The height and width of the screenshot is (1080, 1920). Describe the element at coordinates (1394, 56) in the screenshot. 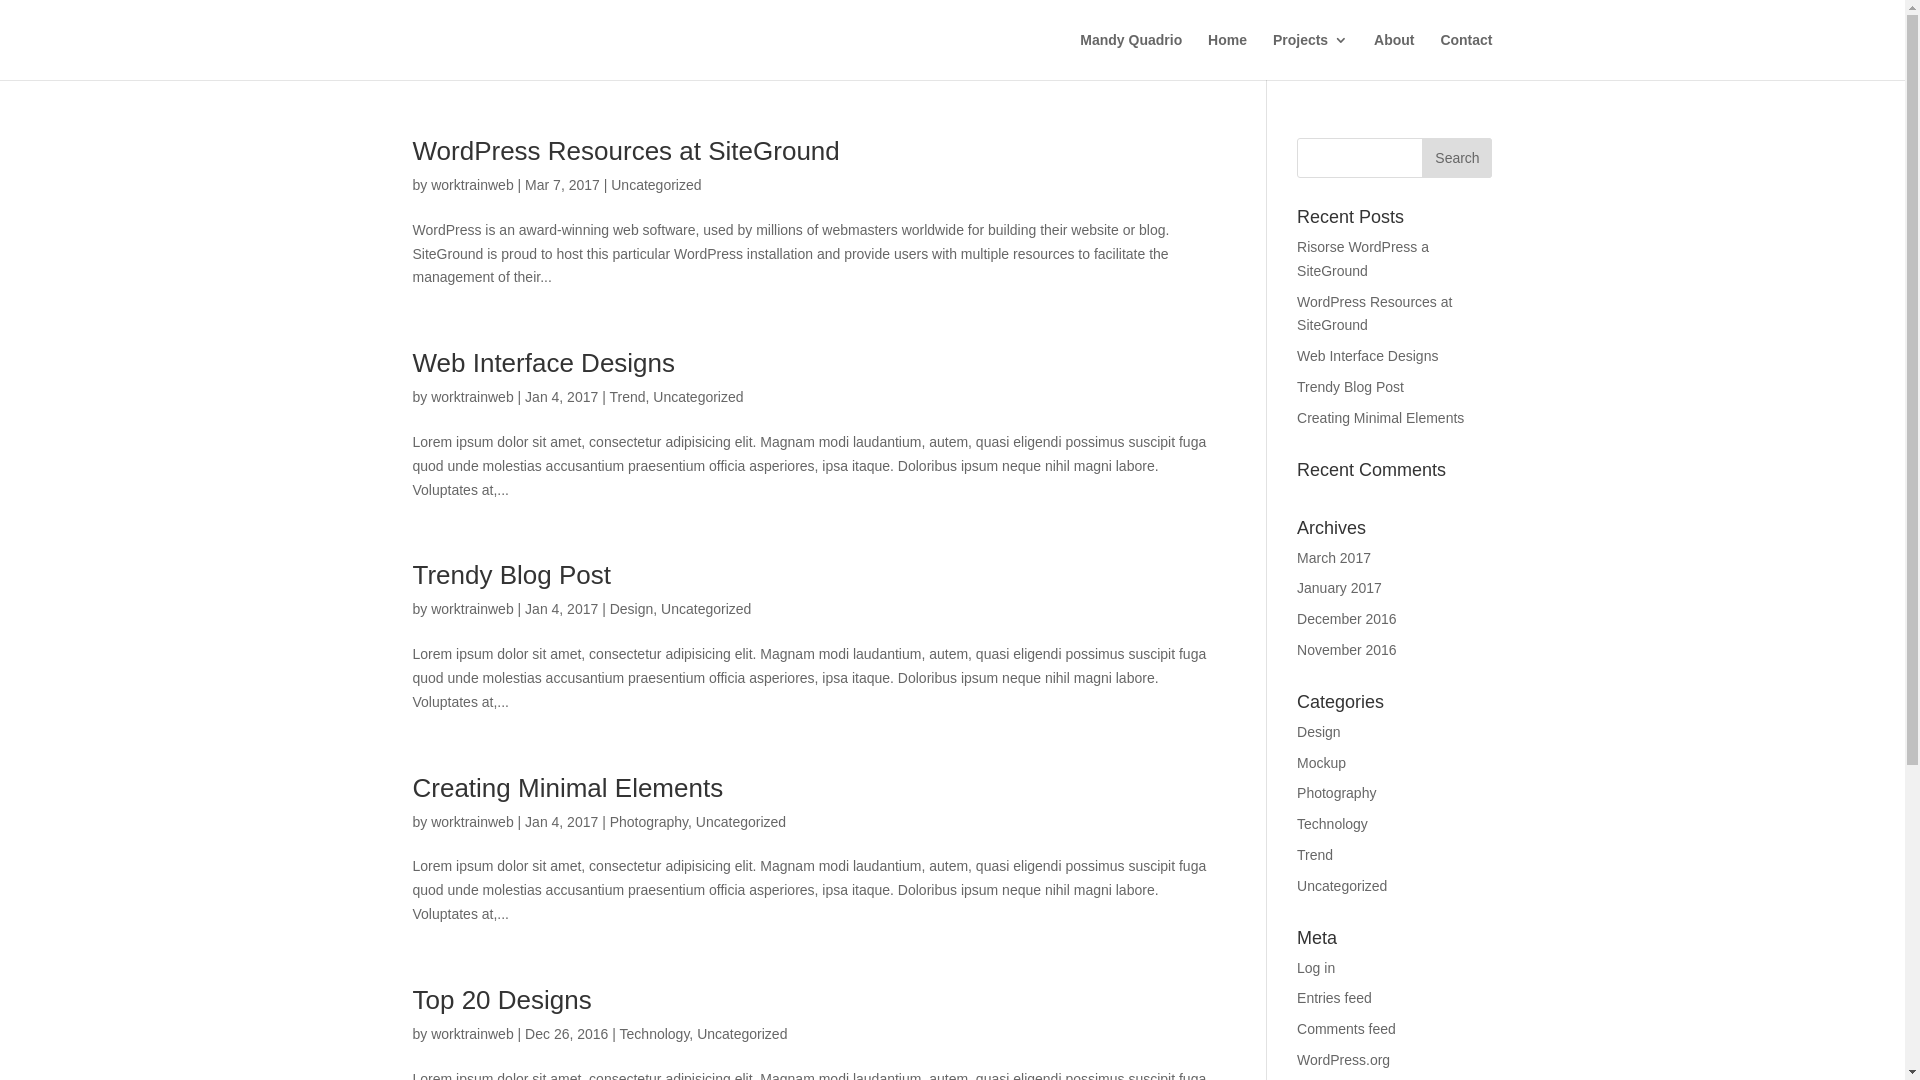

I see `About` at that location.